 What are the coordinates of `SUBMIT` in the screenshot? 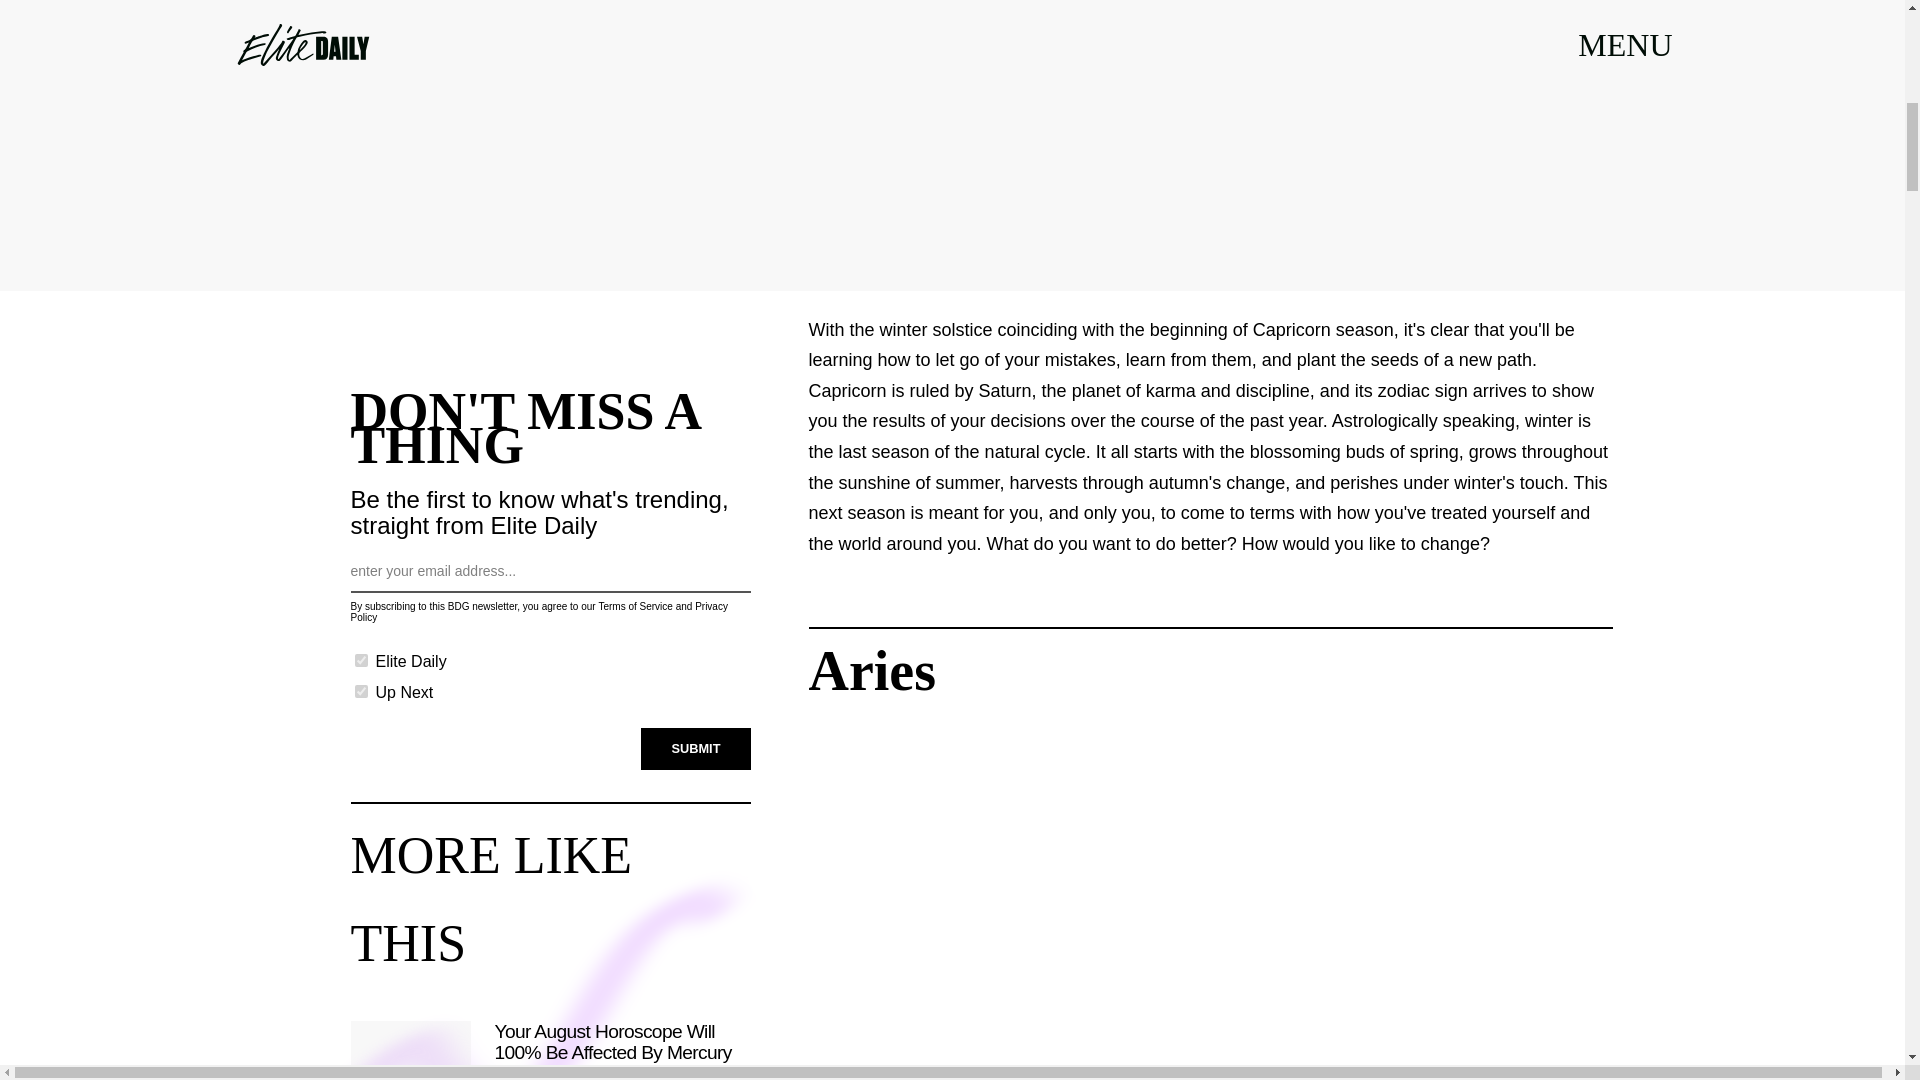 It's located at (696, 748).